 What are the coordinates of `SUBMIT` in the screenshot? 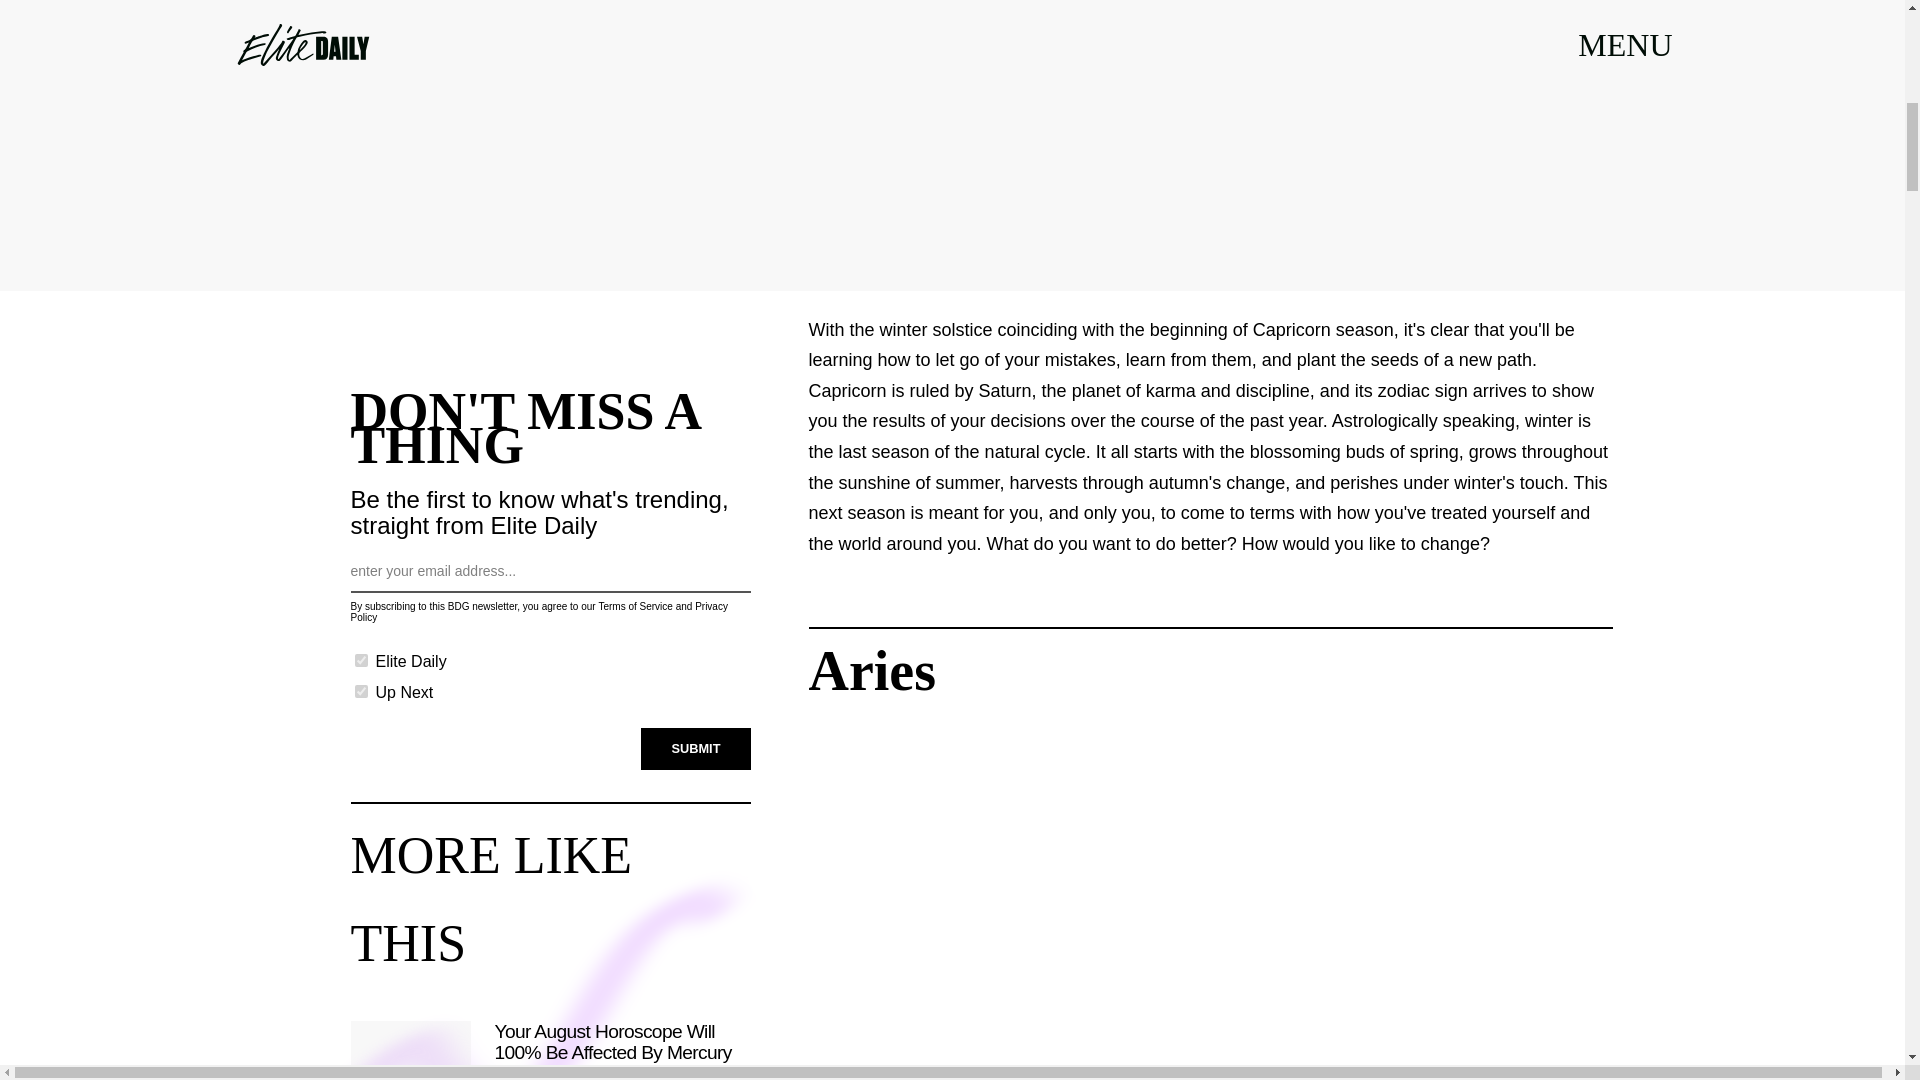 It's located at (696, 748).